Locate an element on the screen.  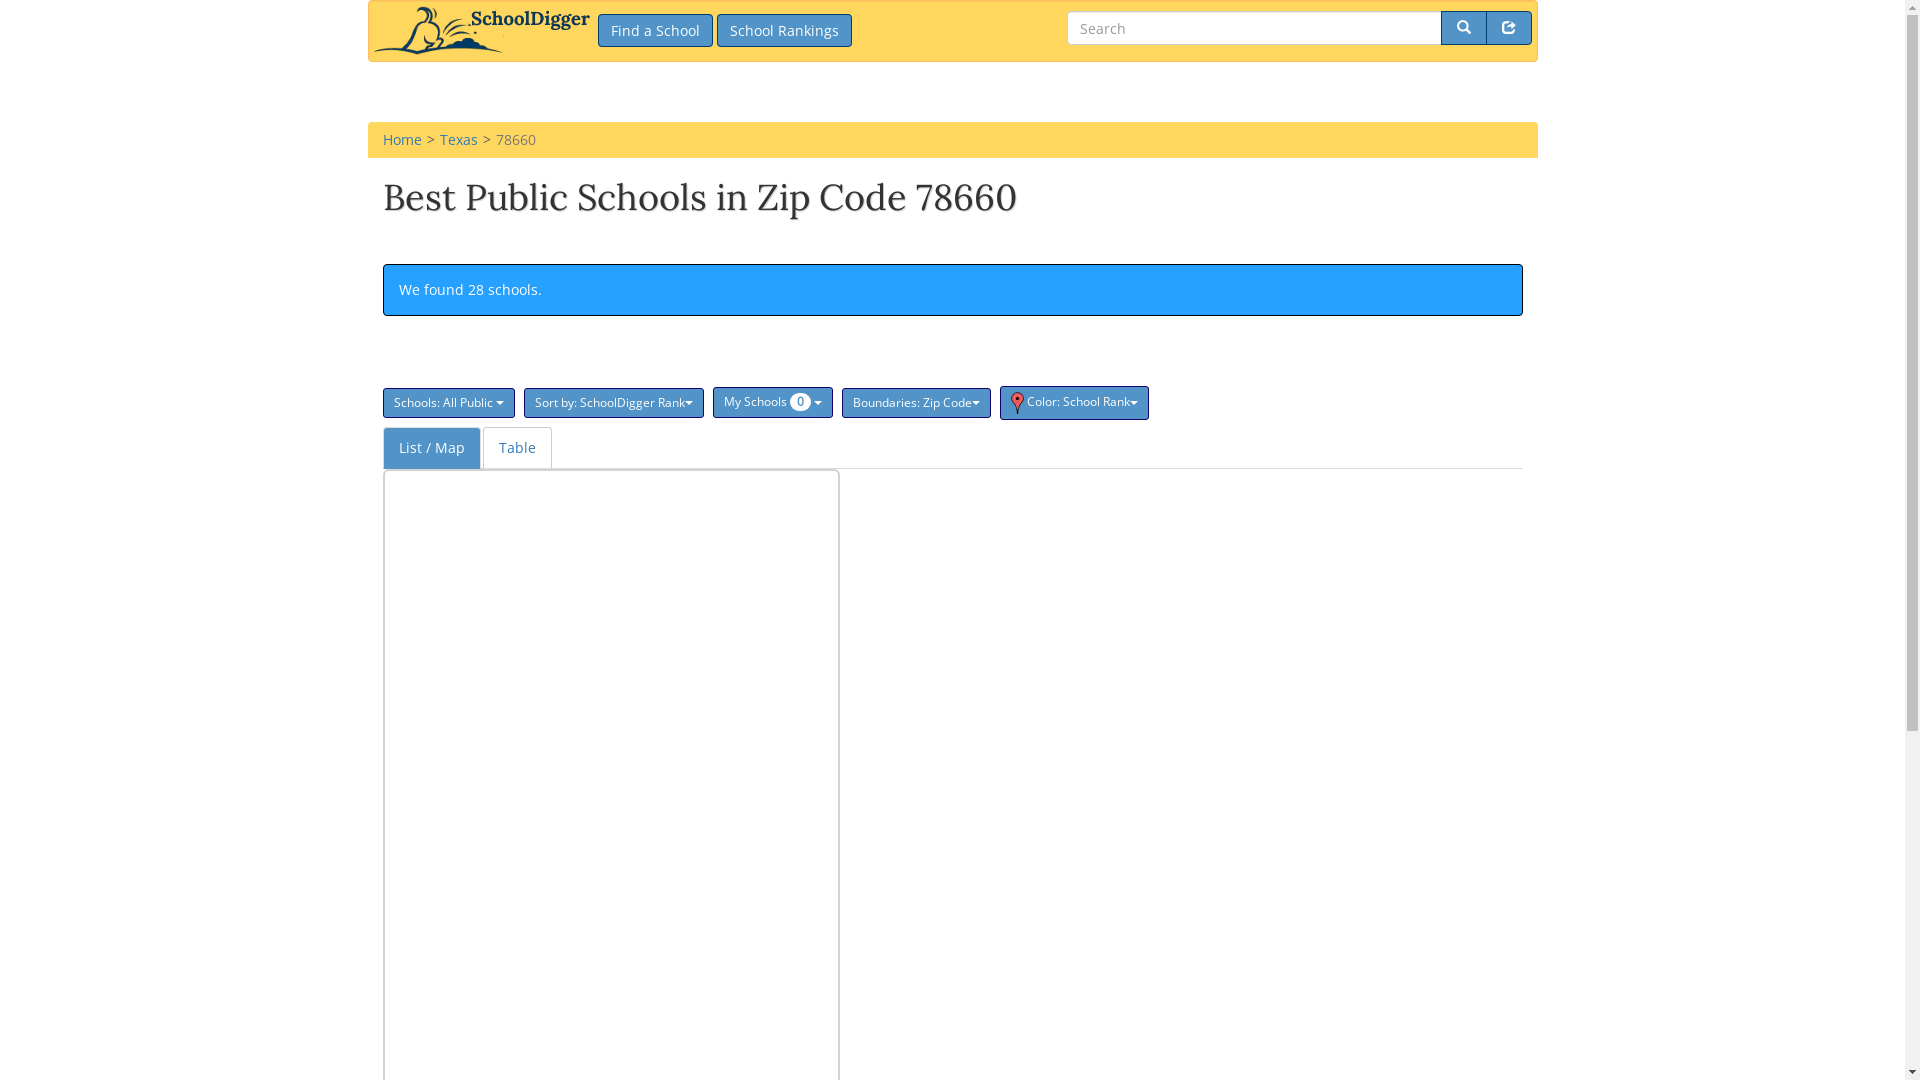
Color: School Rank is located at coordinates (1074, 403).